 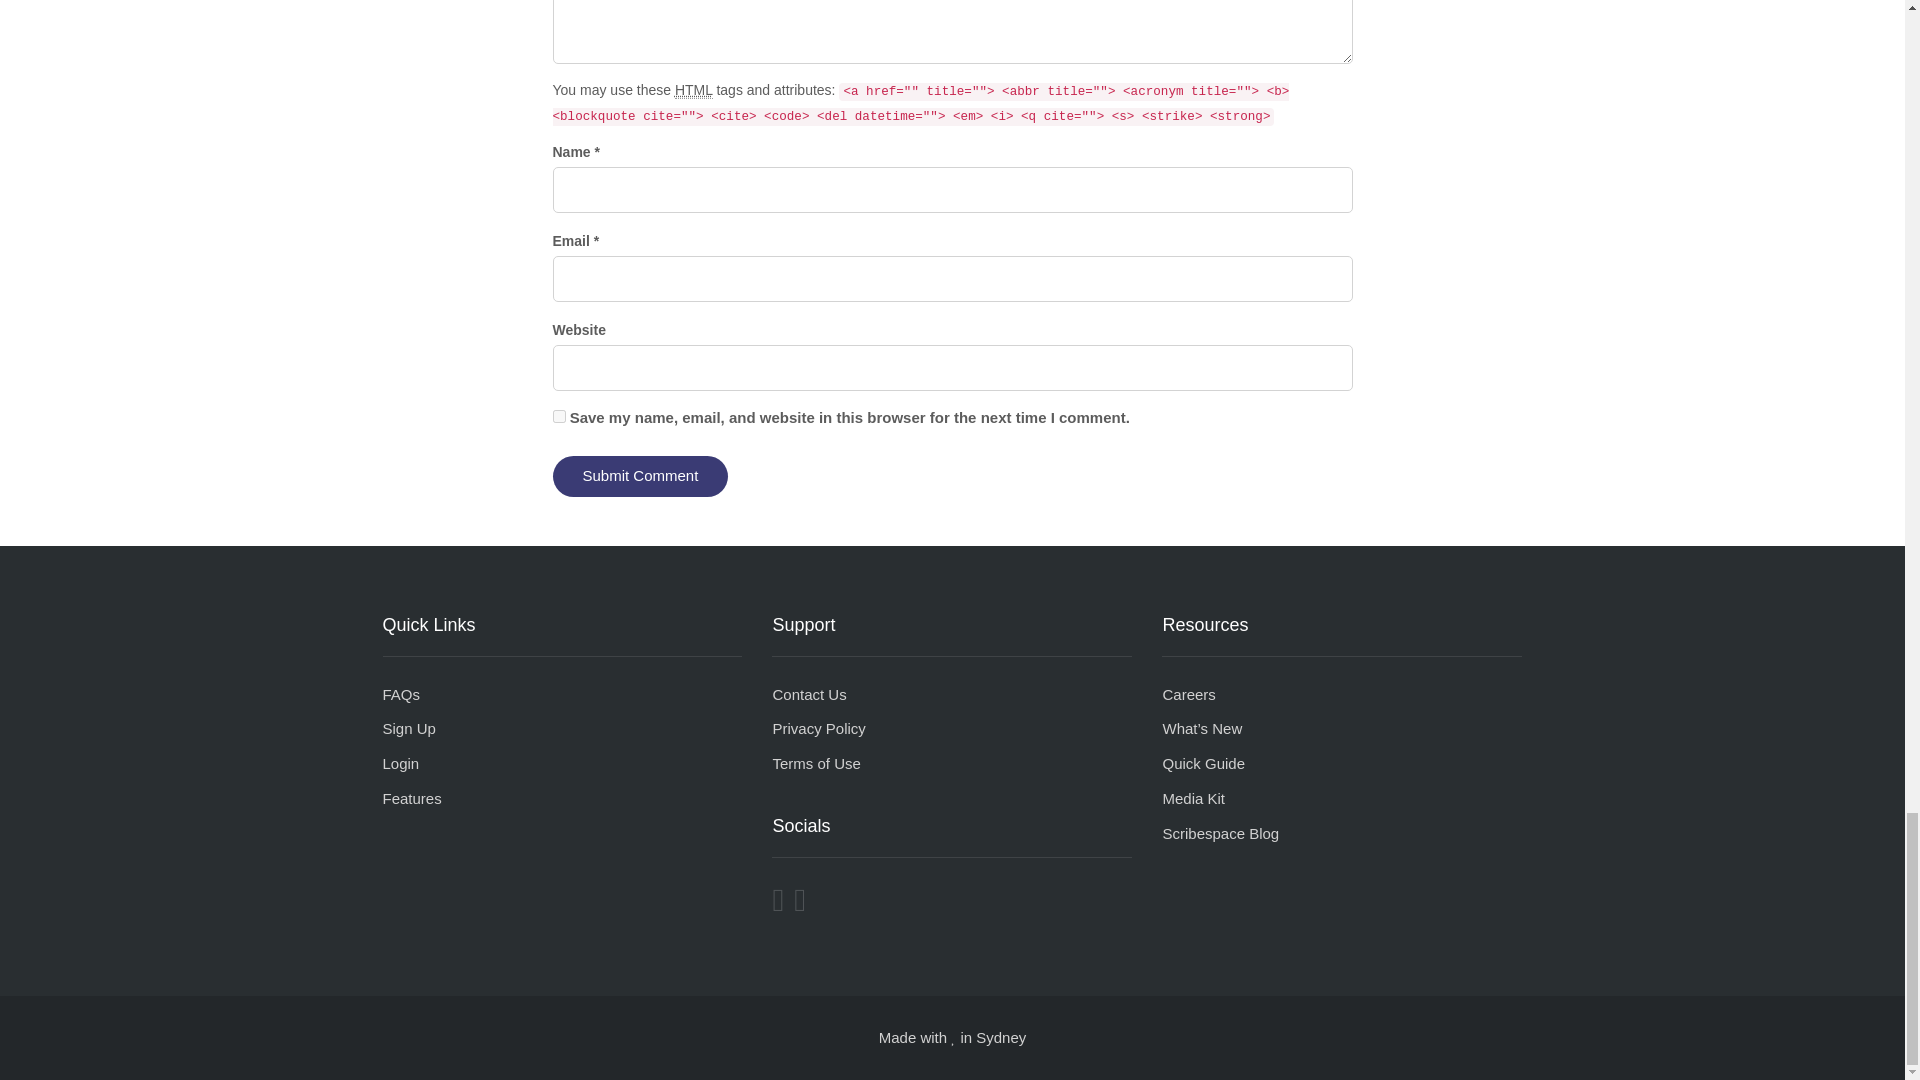 I want to click on Terms of Use, so click(x=816, y=763).